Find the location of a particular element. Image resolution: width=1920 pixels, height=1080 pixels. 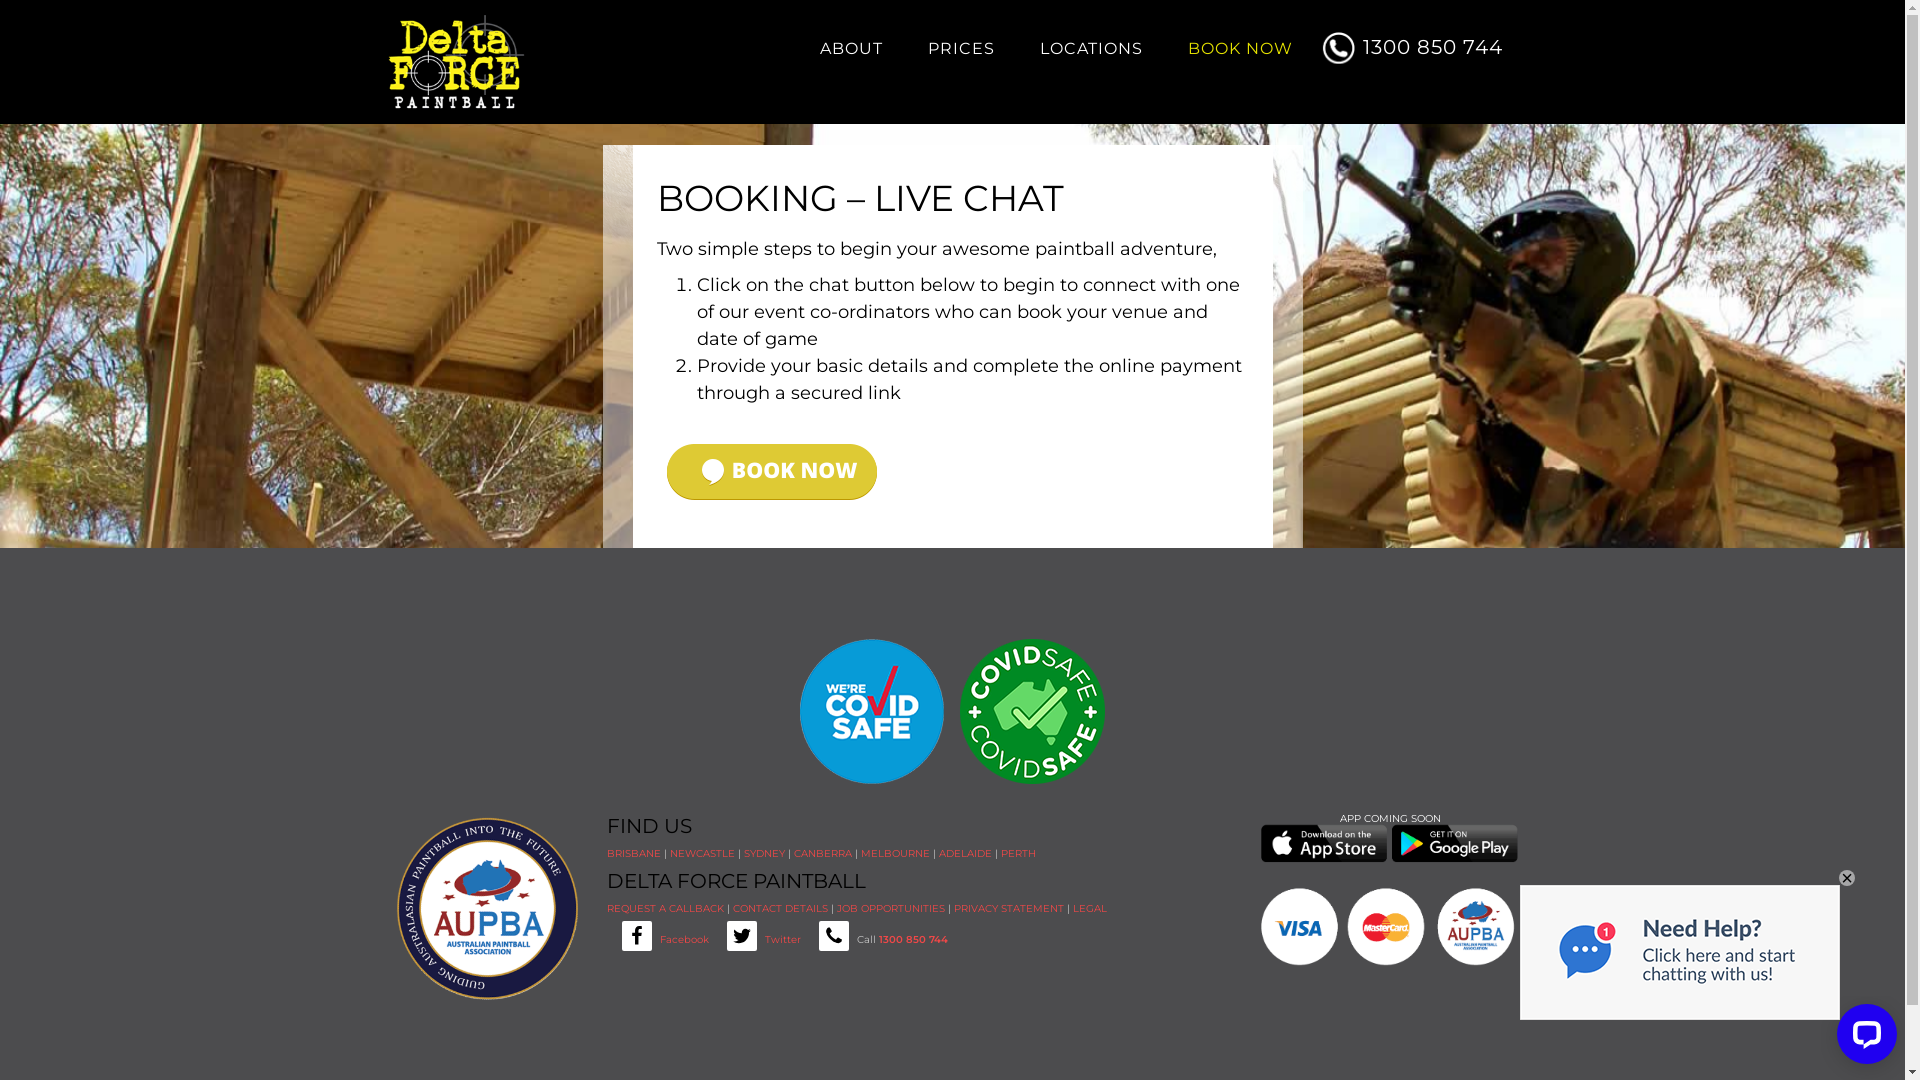

LOCATIONS is located at coordinates (1092, 49).